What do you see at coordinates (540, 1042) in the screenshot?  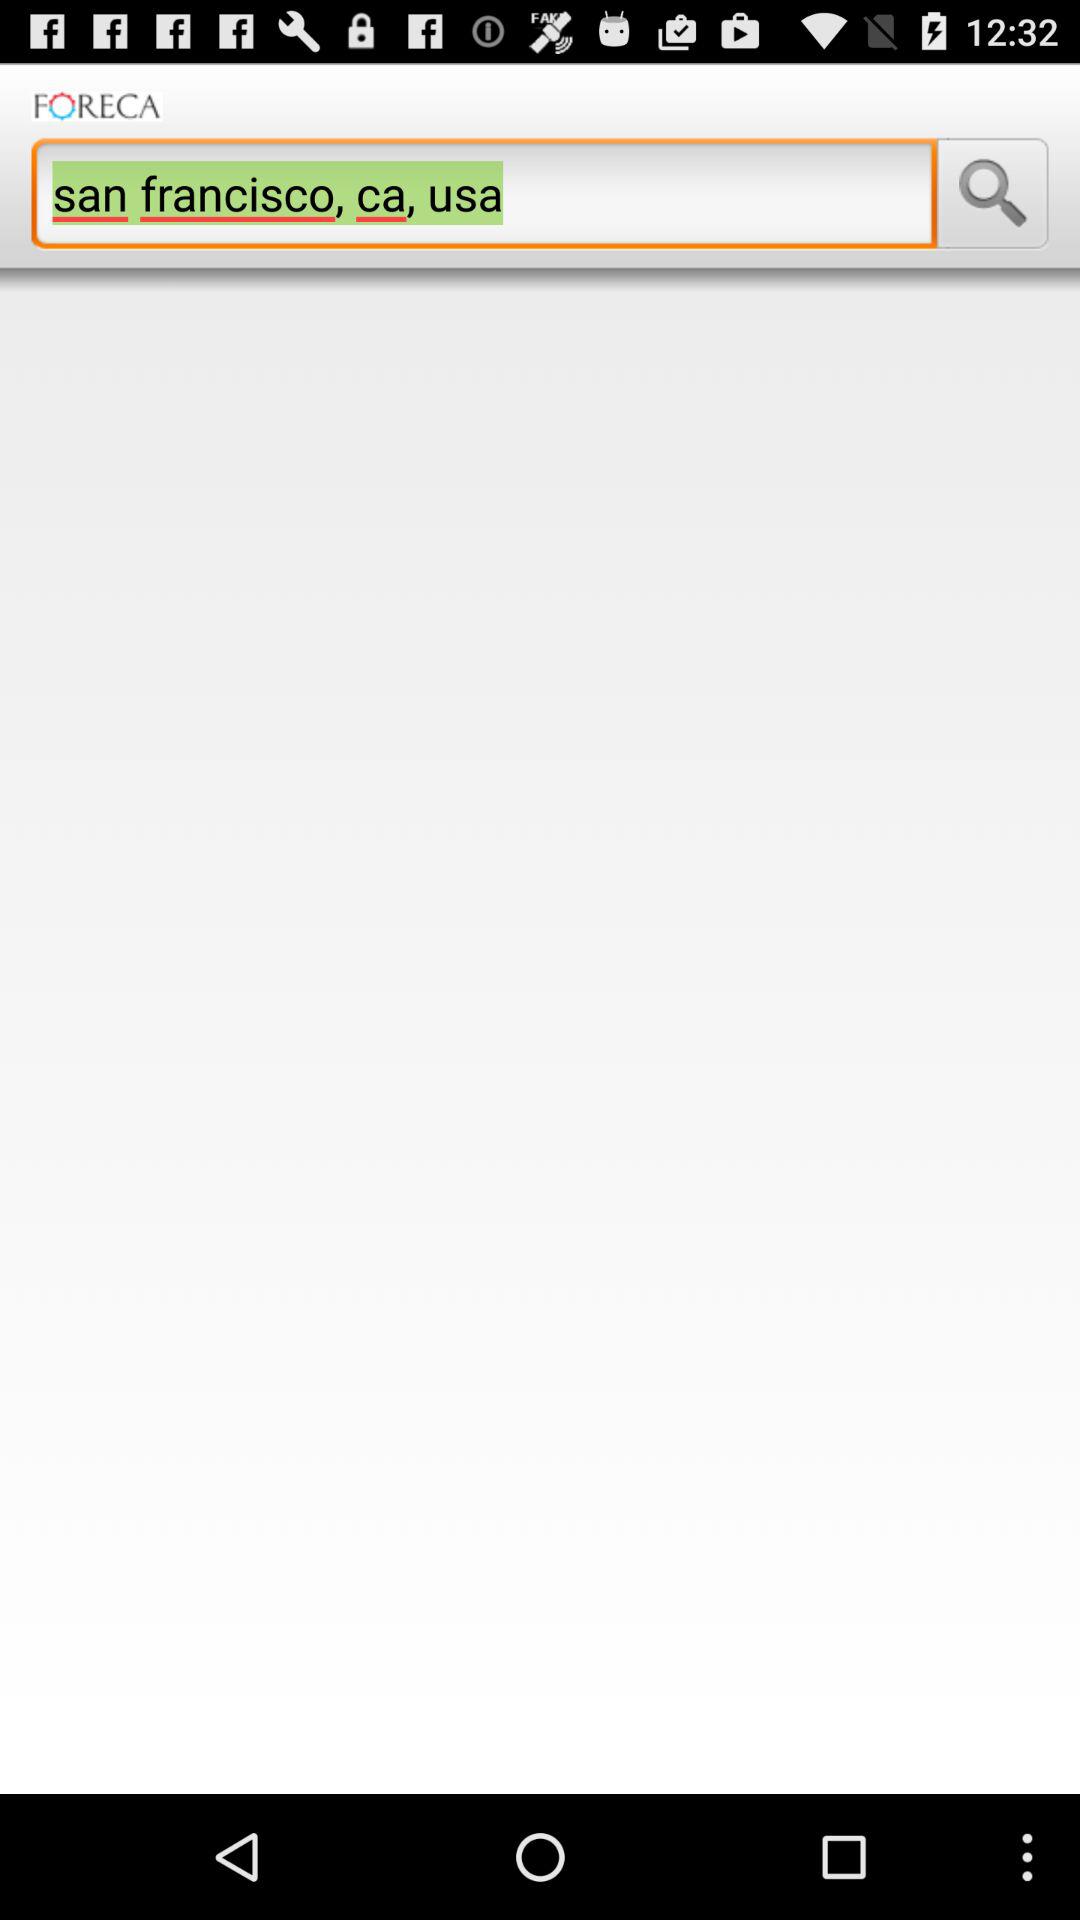 I see `choose icon below san francisco ca item` at bounding box center [540, 1042].